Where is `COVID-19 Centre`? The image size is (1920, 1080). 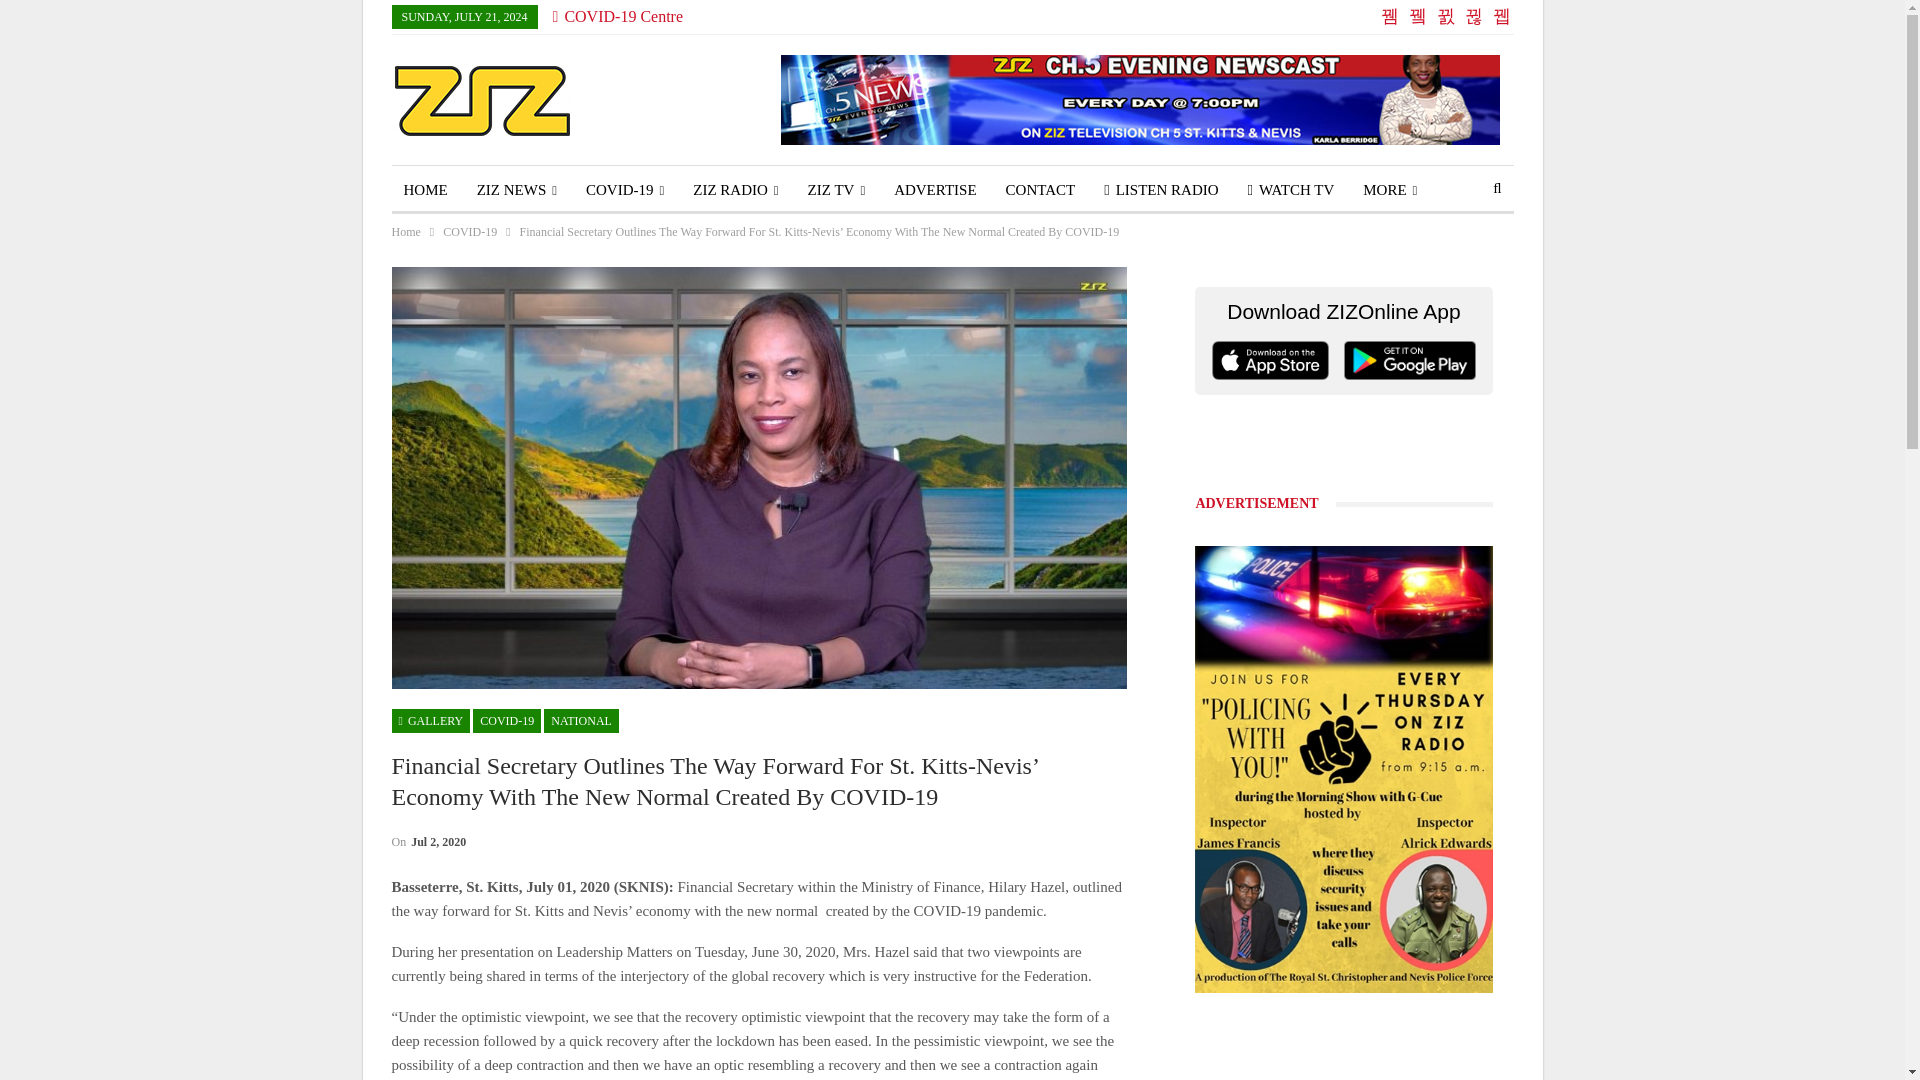
COVID-19 Centre is located at coordinates (618, 16).